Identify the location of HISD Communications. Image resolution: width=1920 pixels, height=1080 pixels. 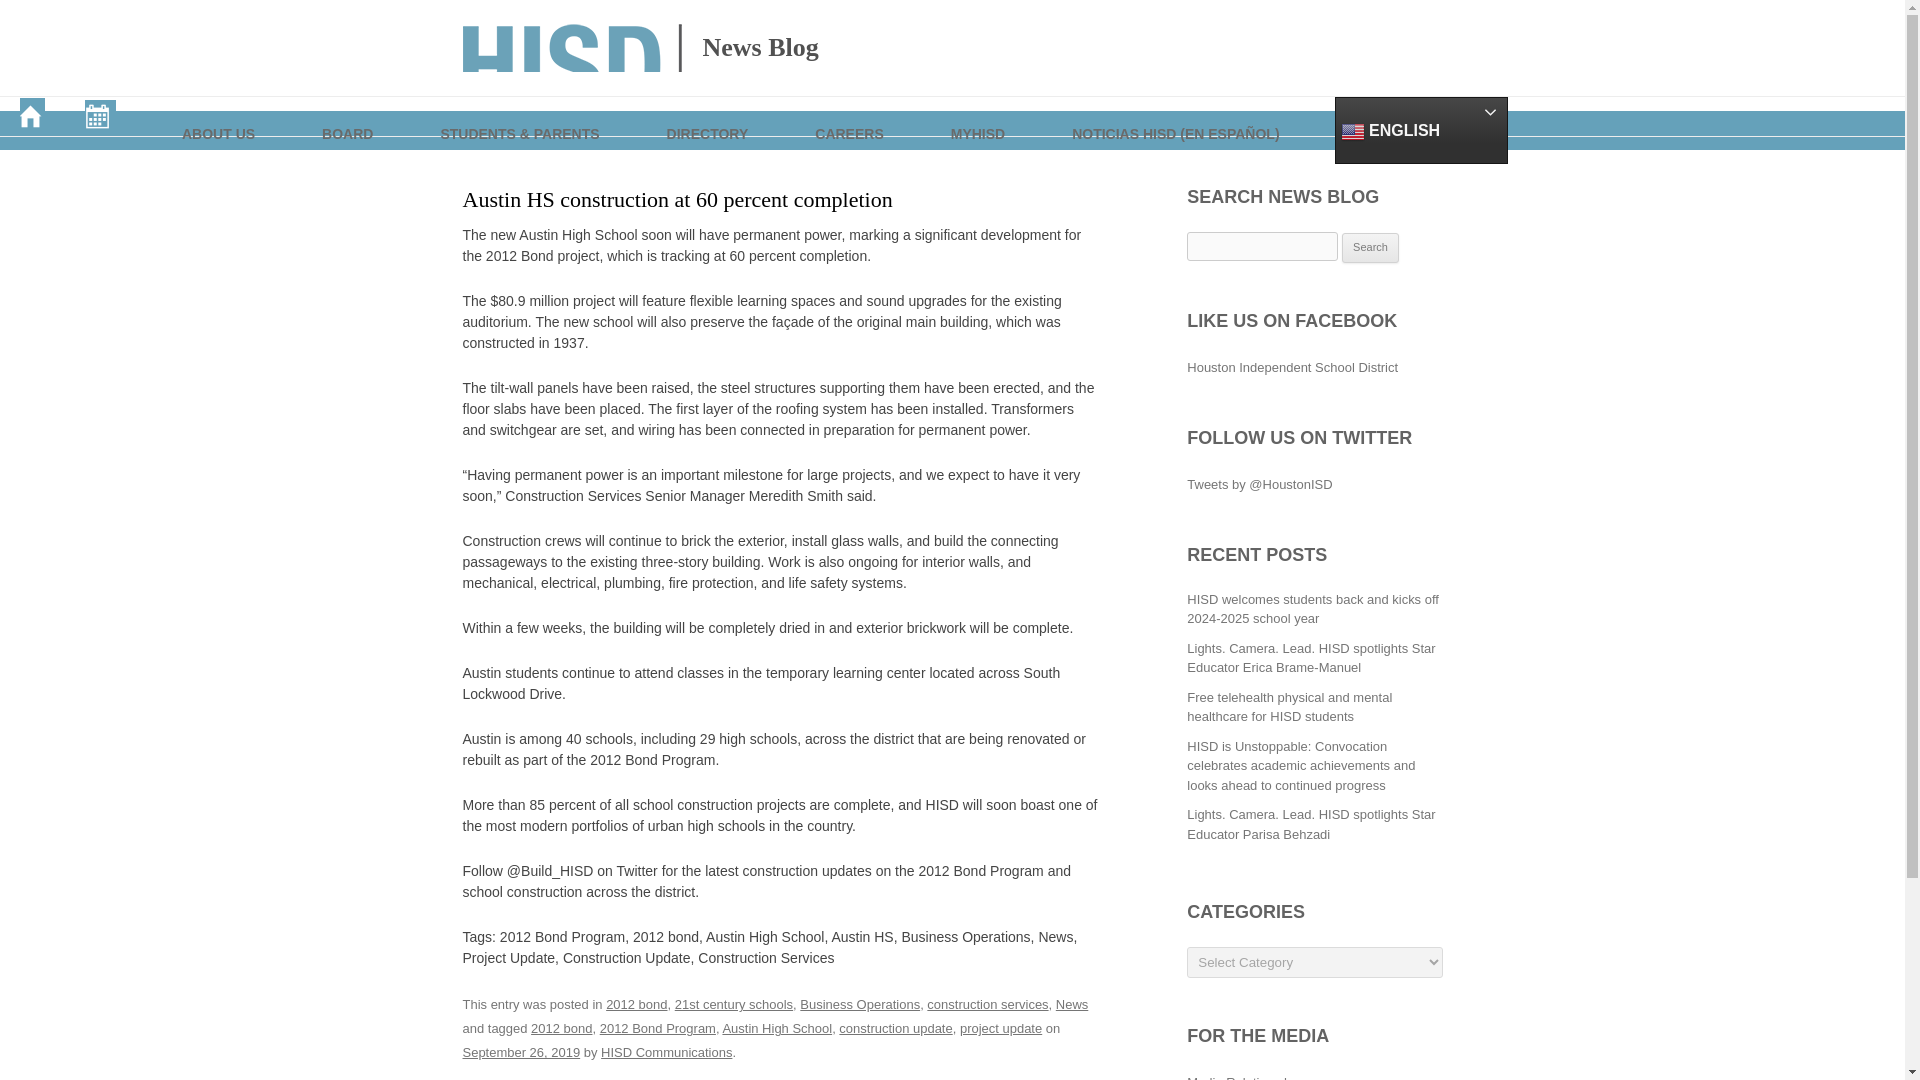
(666, 1052).